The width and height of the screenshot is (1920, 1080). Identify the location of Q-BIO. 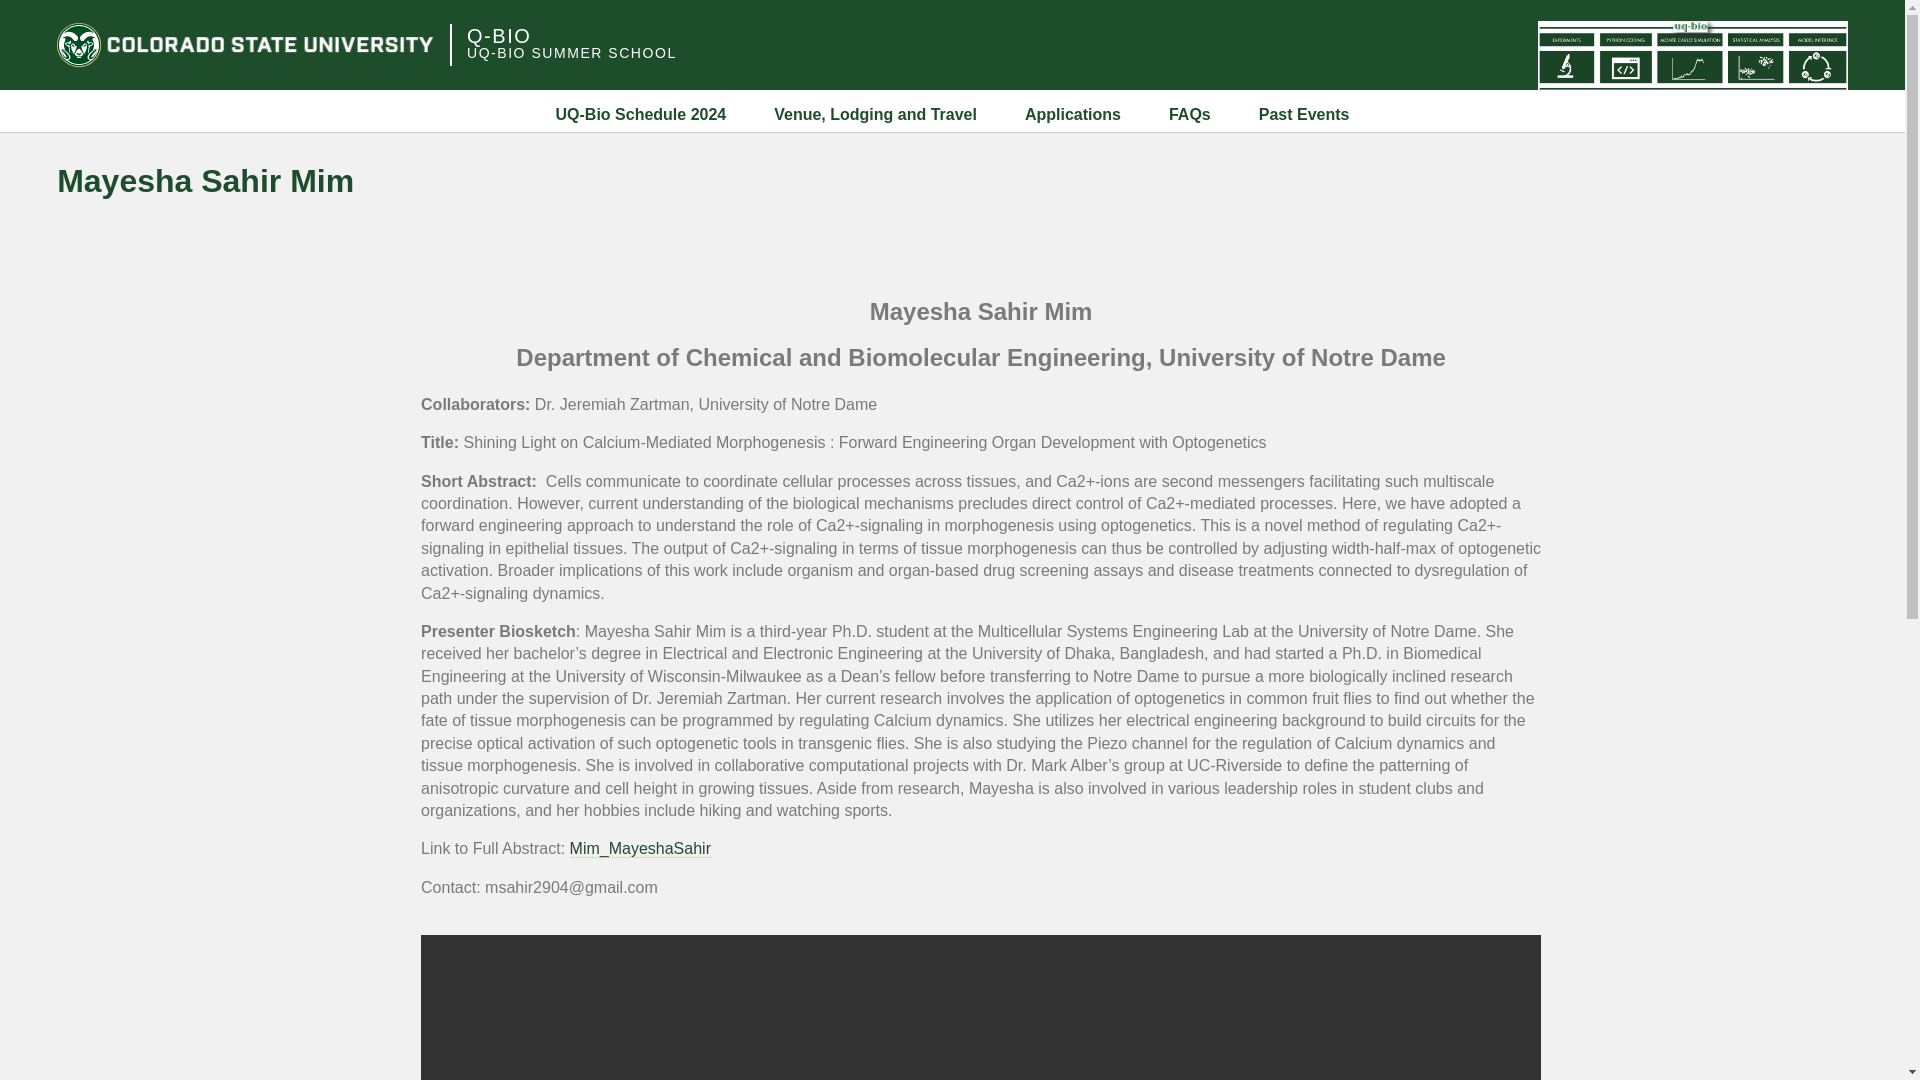
(498, 36).